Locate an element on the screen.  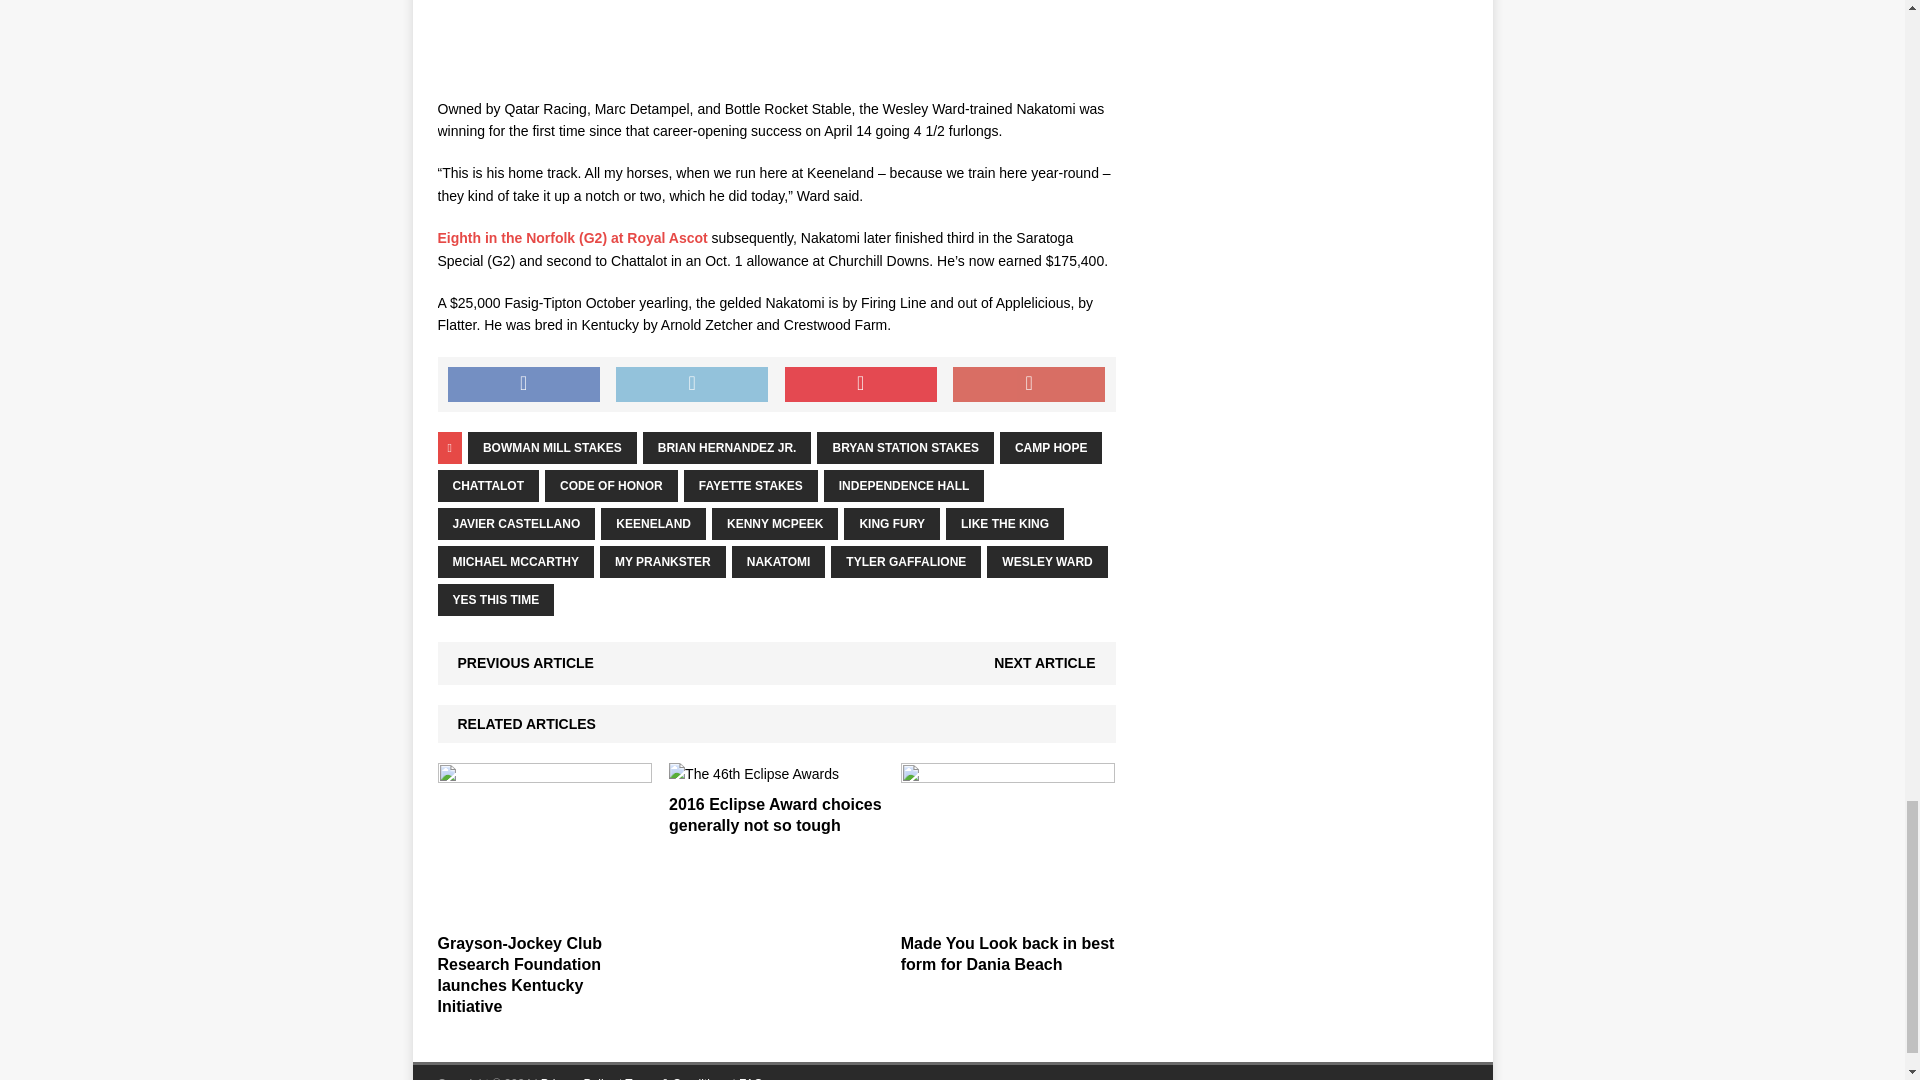
2016 Eclipse Award choices generally not so tough is located at coordinates (774, 814).